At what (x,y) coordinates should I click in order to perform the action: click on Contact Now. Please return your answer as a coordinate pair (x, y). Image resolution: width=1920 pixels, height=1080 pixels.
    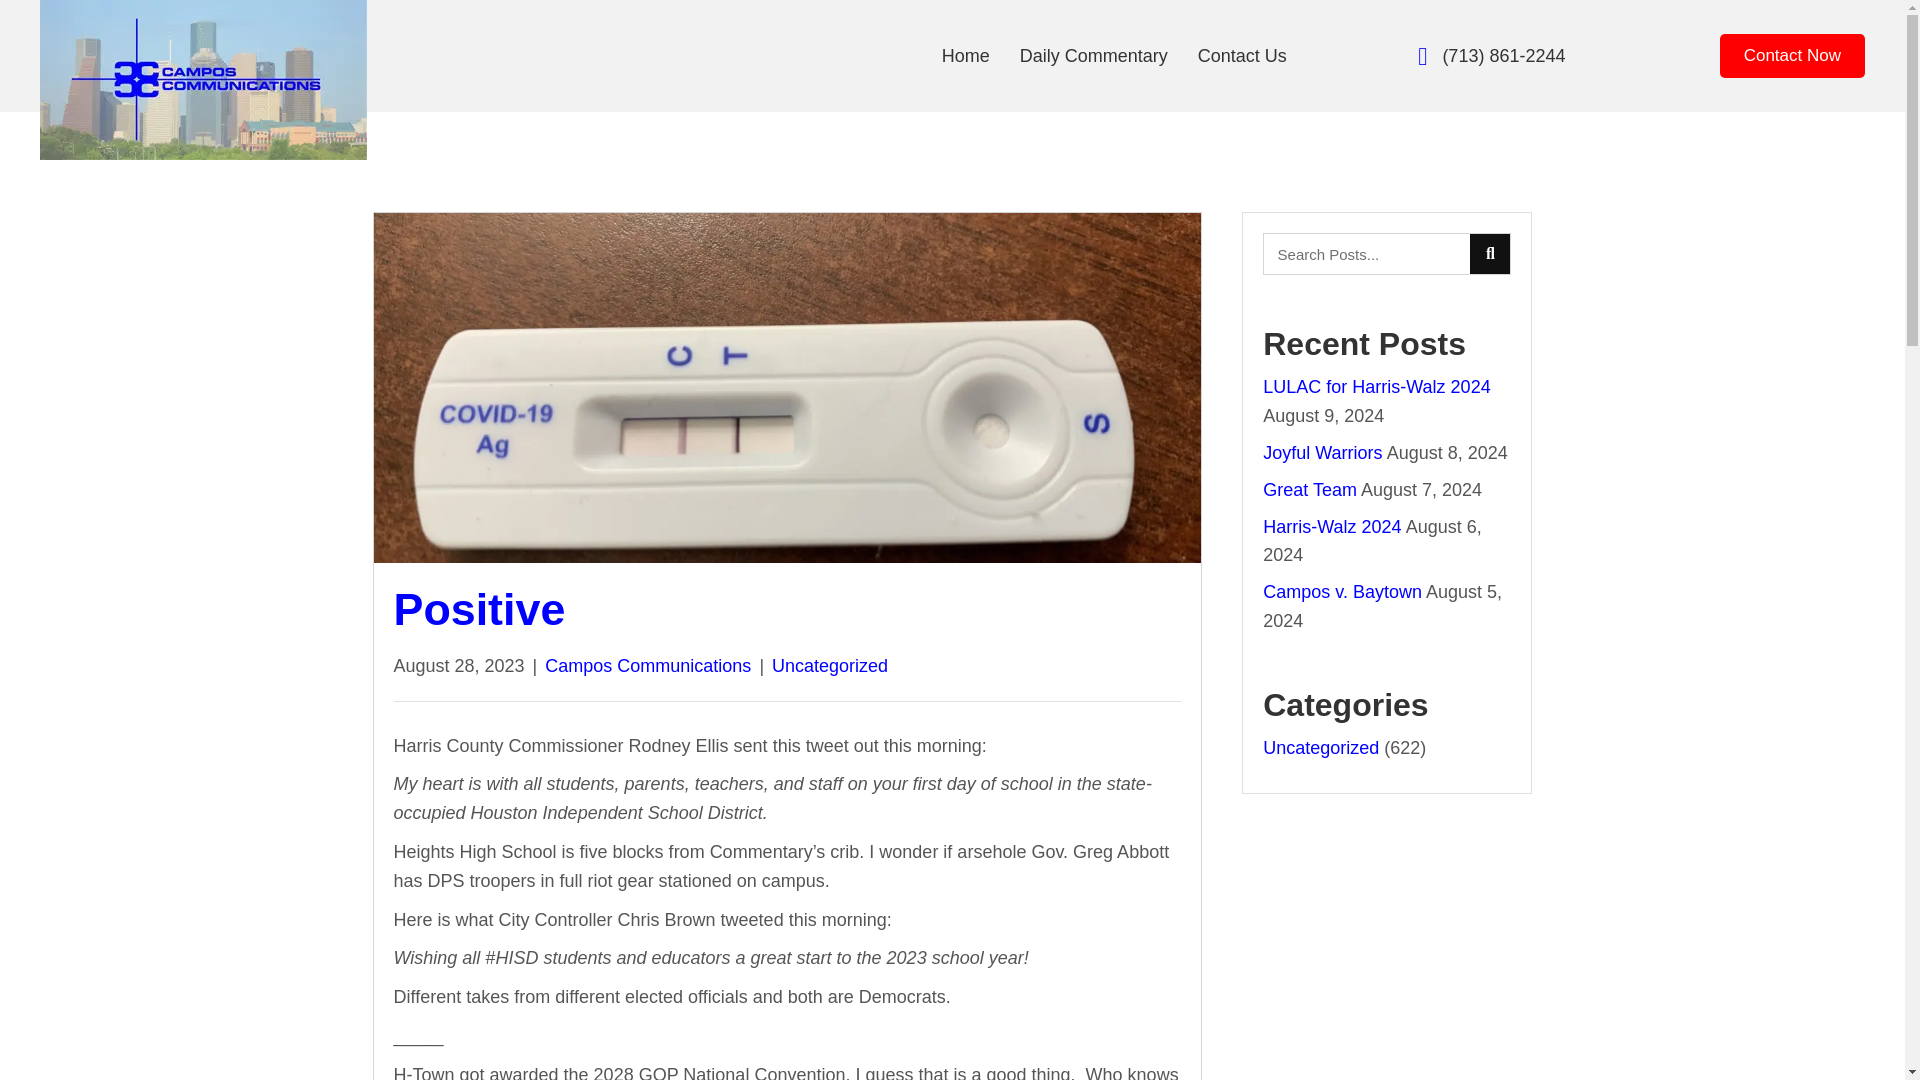
    Looking at the image, I should click on (1792, 55).